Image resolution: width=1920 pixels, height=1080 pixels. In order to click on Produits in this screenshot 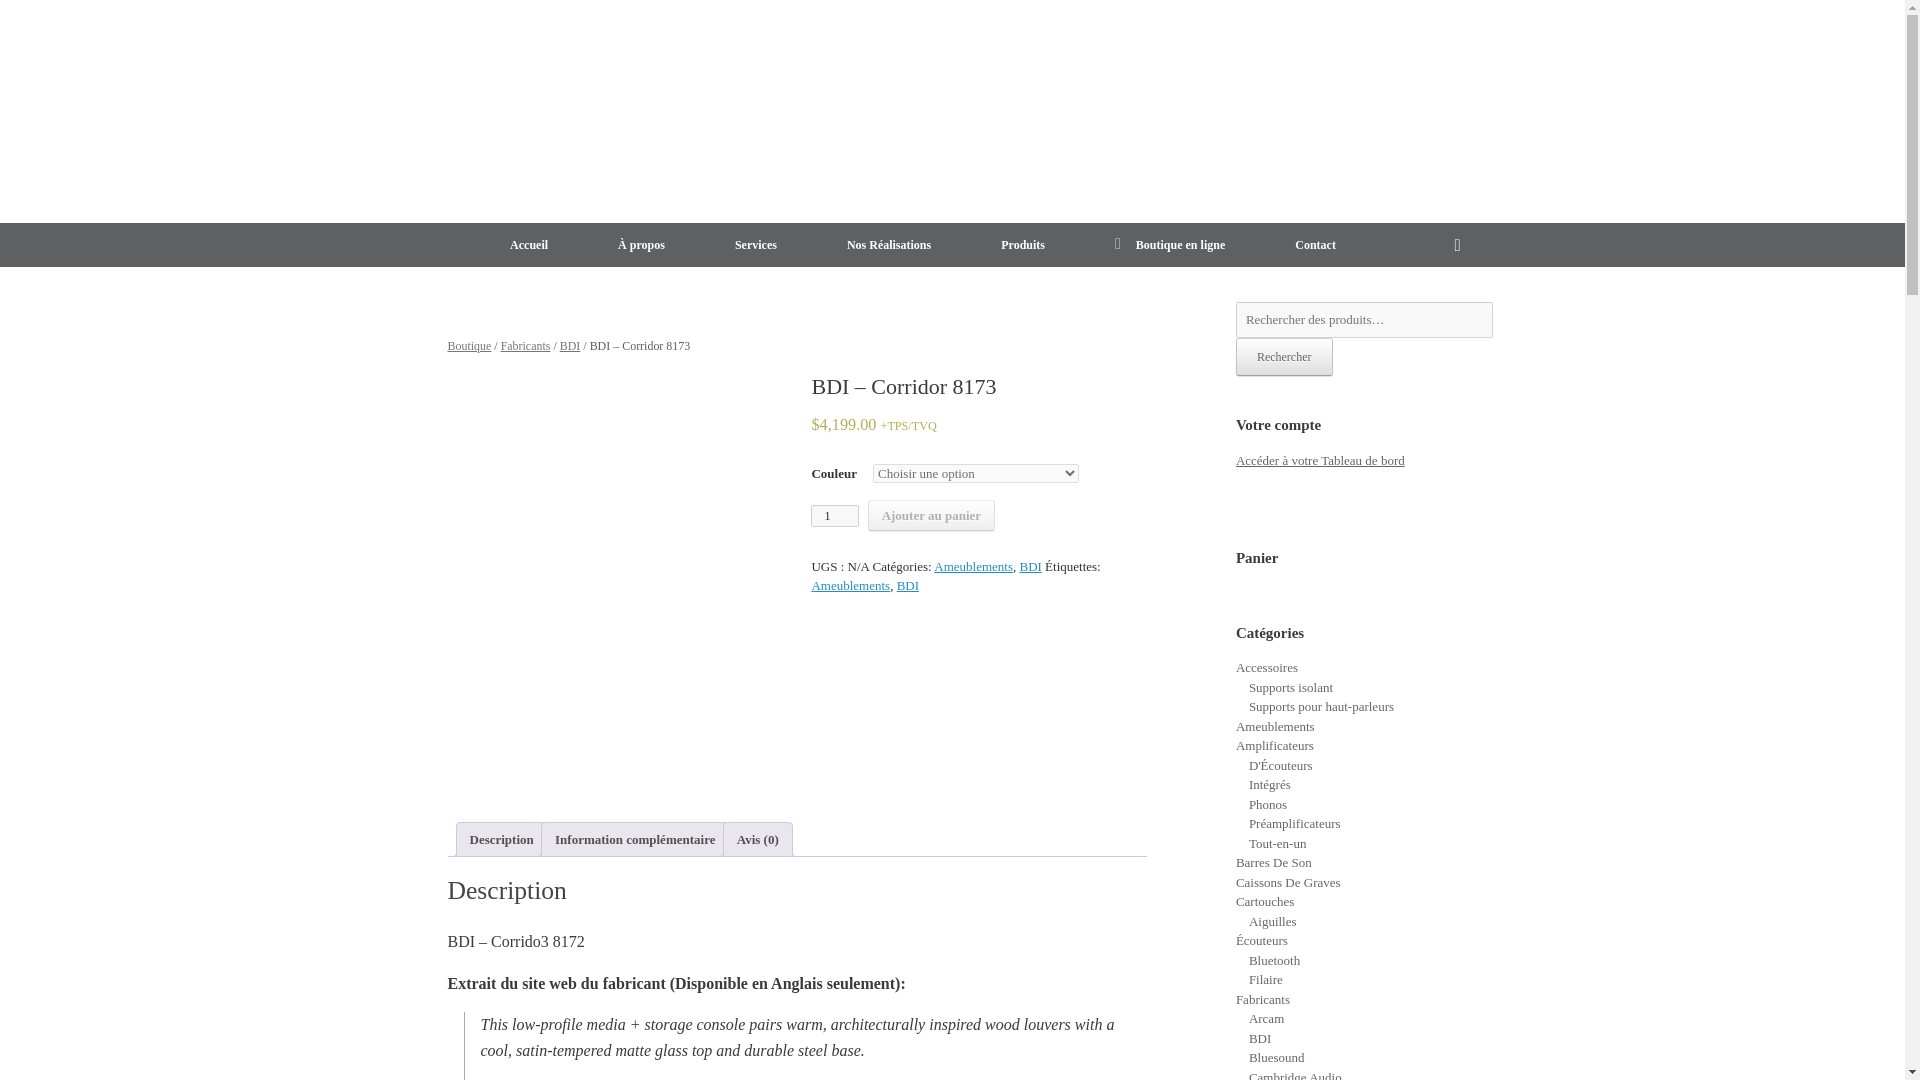, I will do `click(1022, 244)`.